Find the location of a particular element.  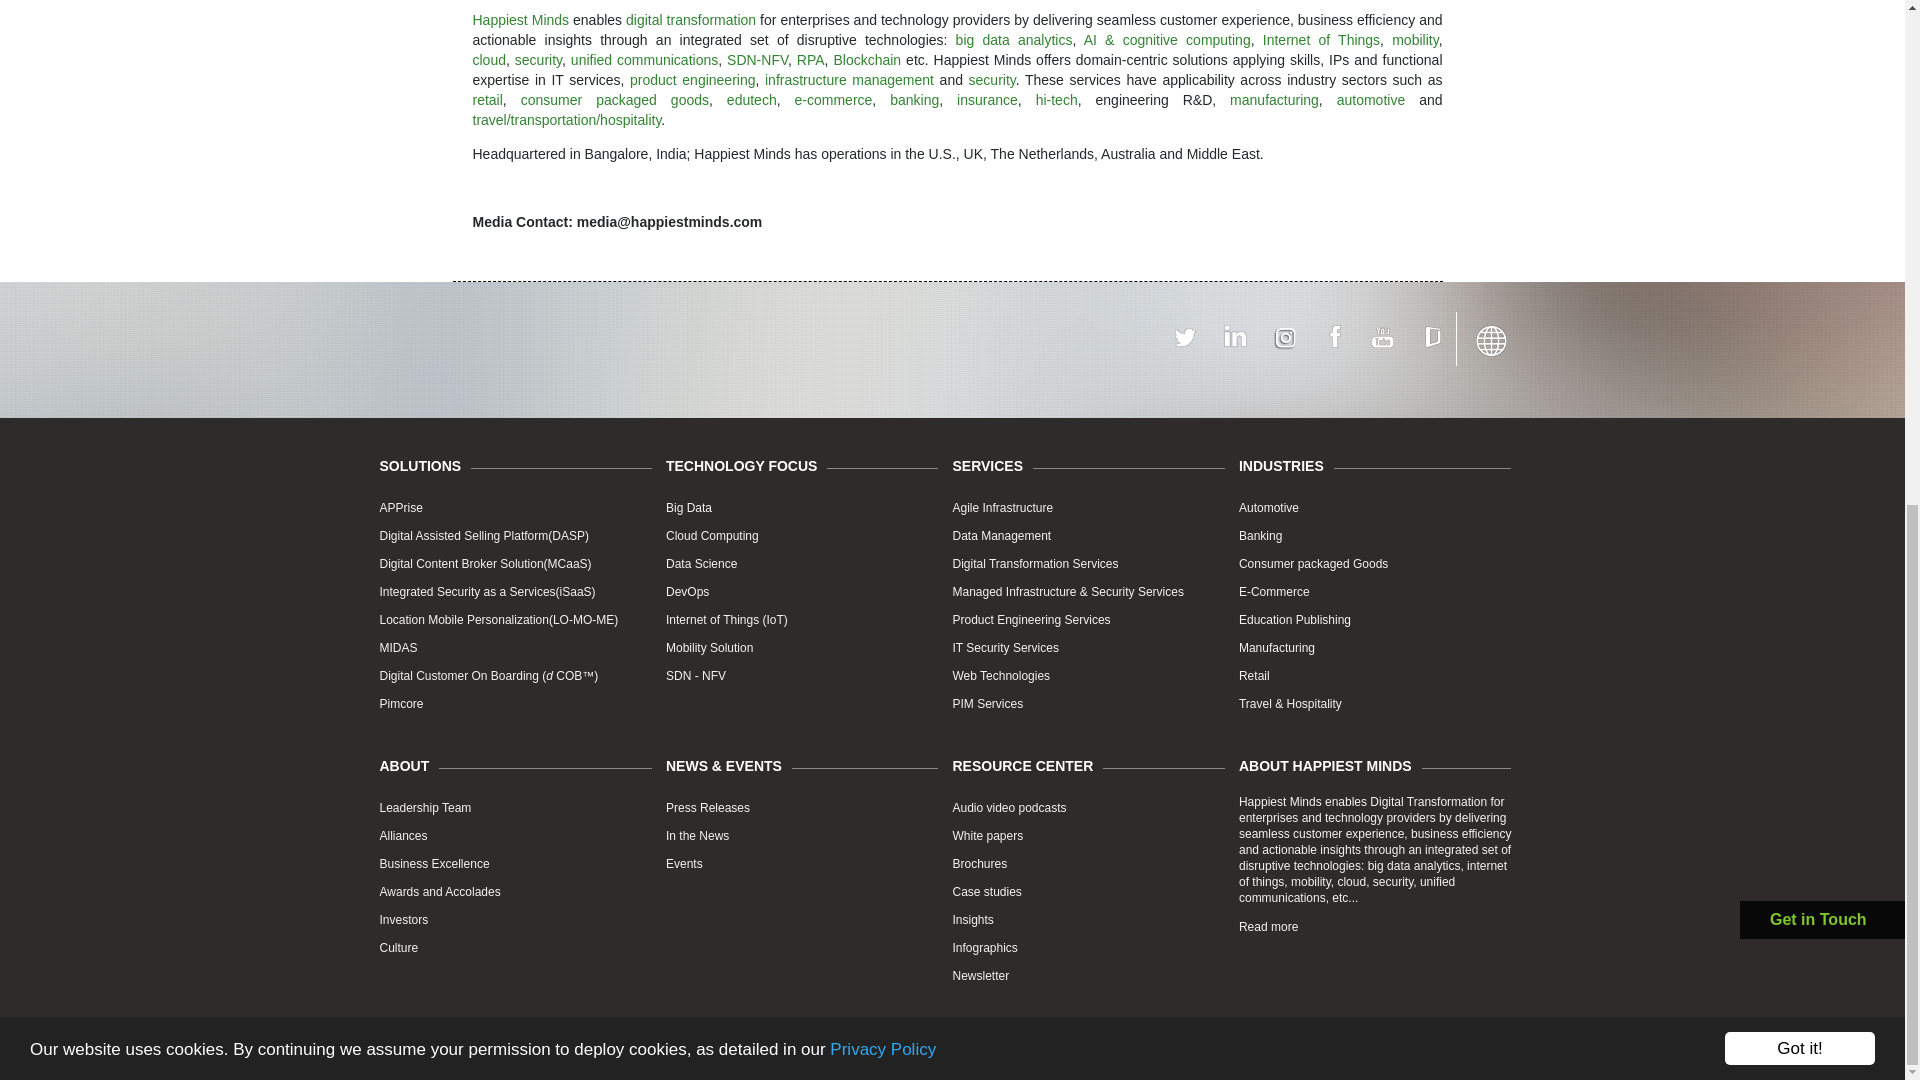

Privacy Policy is located at coordinates (882, 188).